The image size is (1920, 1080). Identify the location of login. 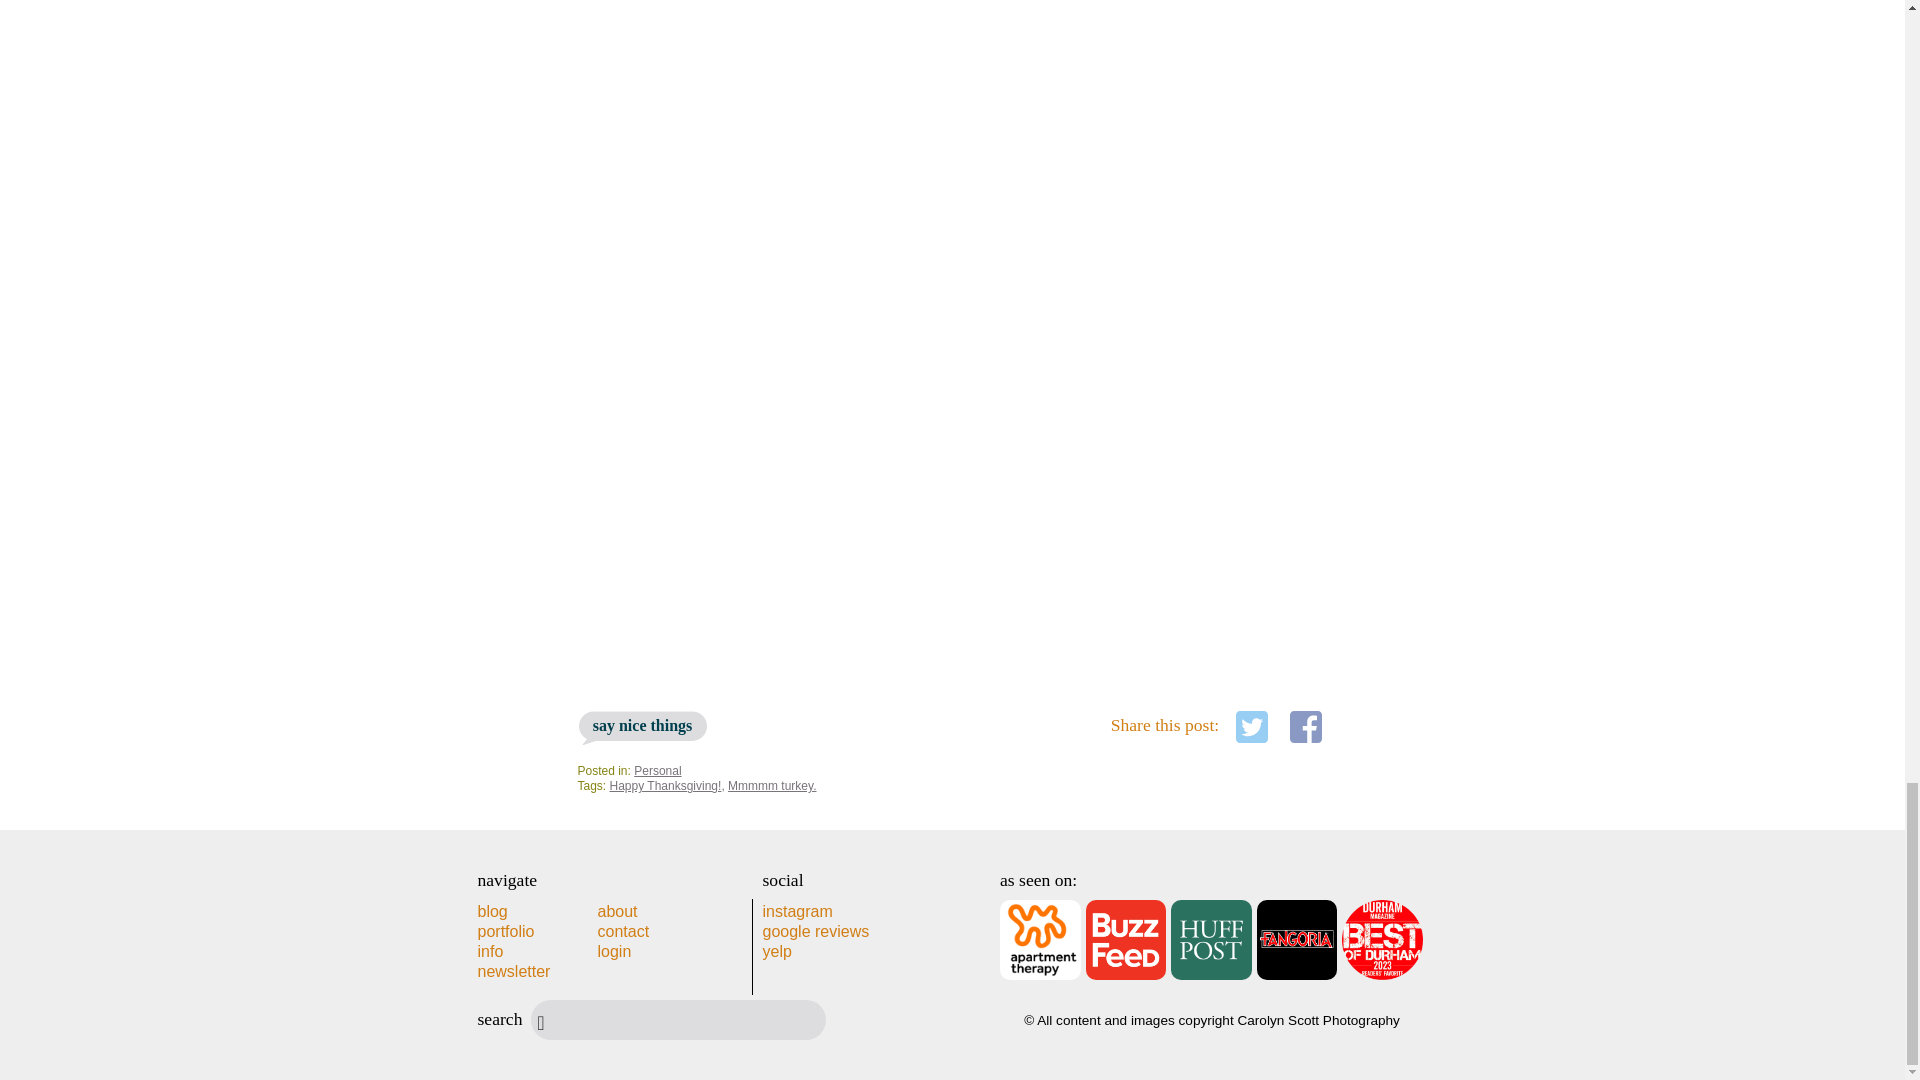
(614, 951).